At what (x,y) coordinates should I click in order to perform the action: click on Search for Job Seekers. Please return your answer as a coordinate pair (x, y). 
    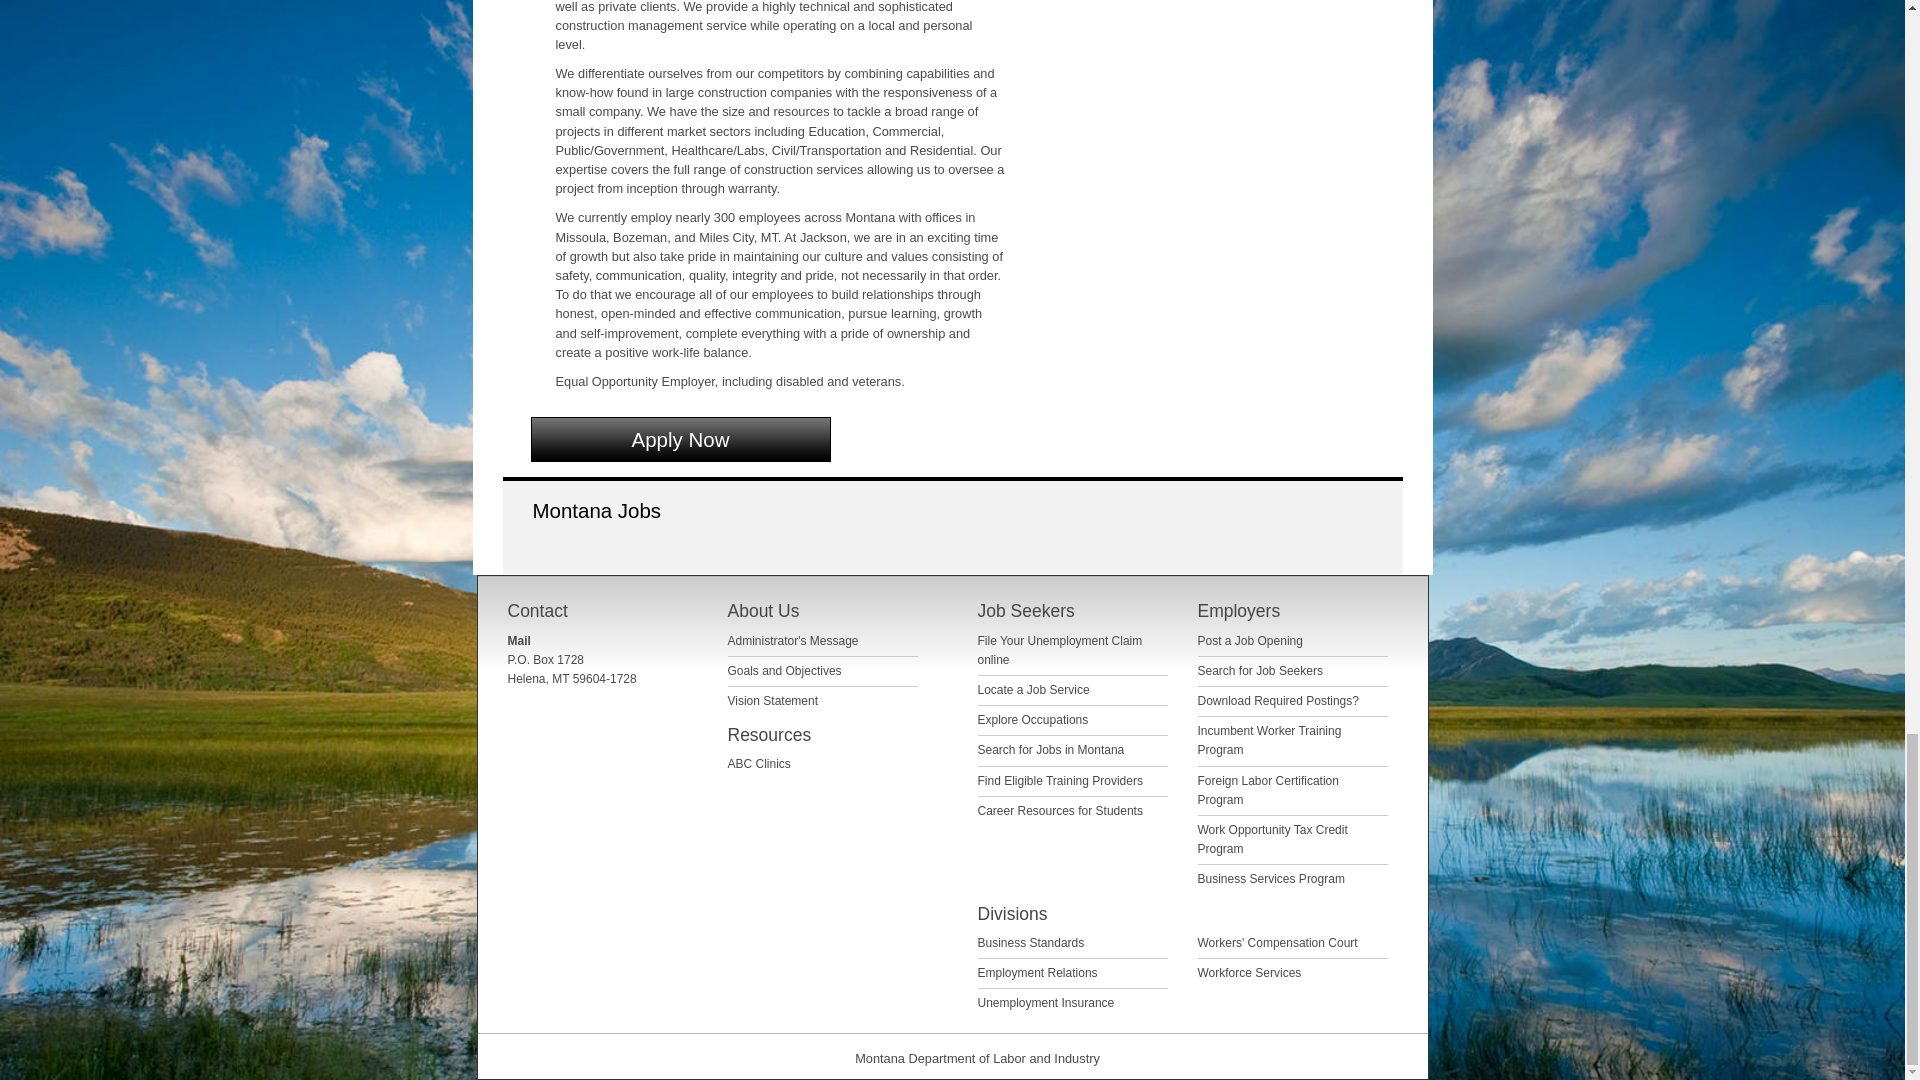
    Looking at the image, I should click on (1260, 671).